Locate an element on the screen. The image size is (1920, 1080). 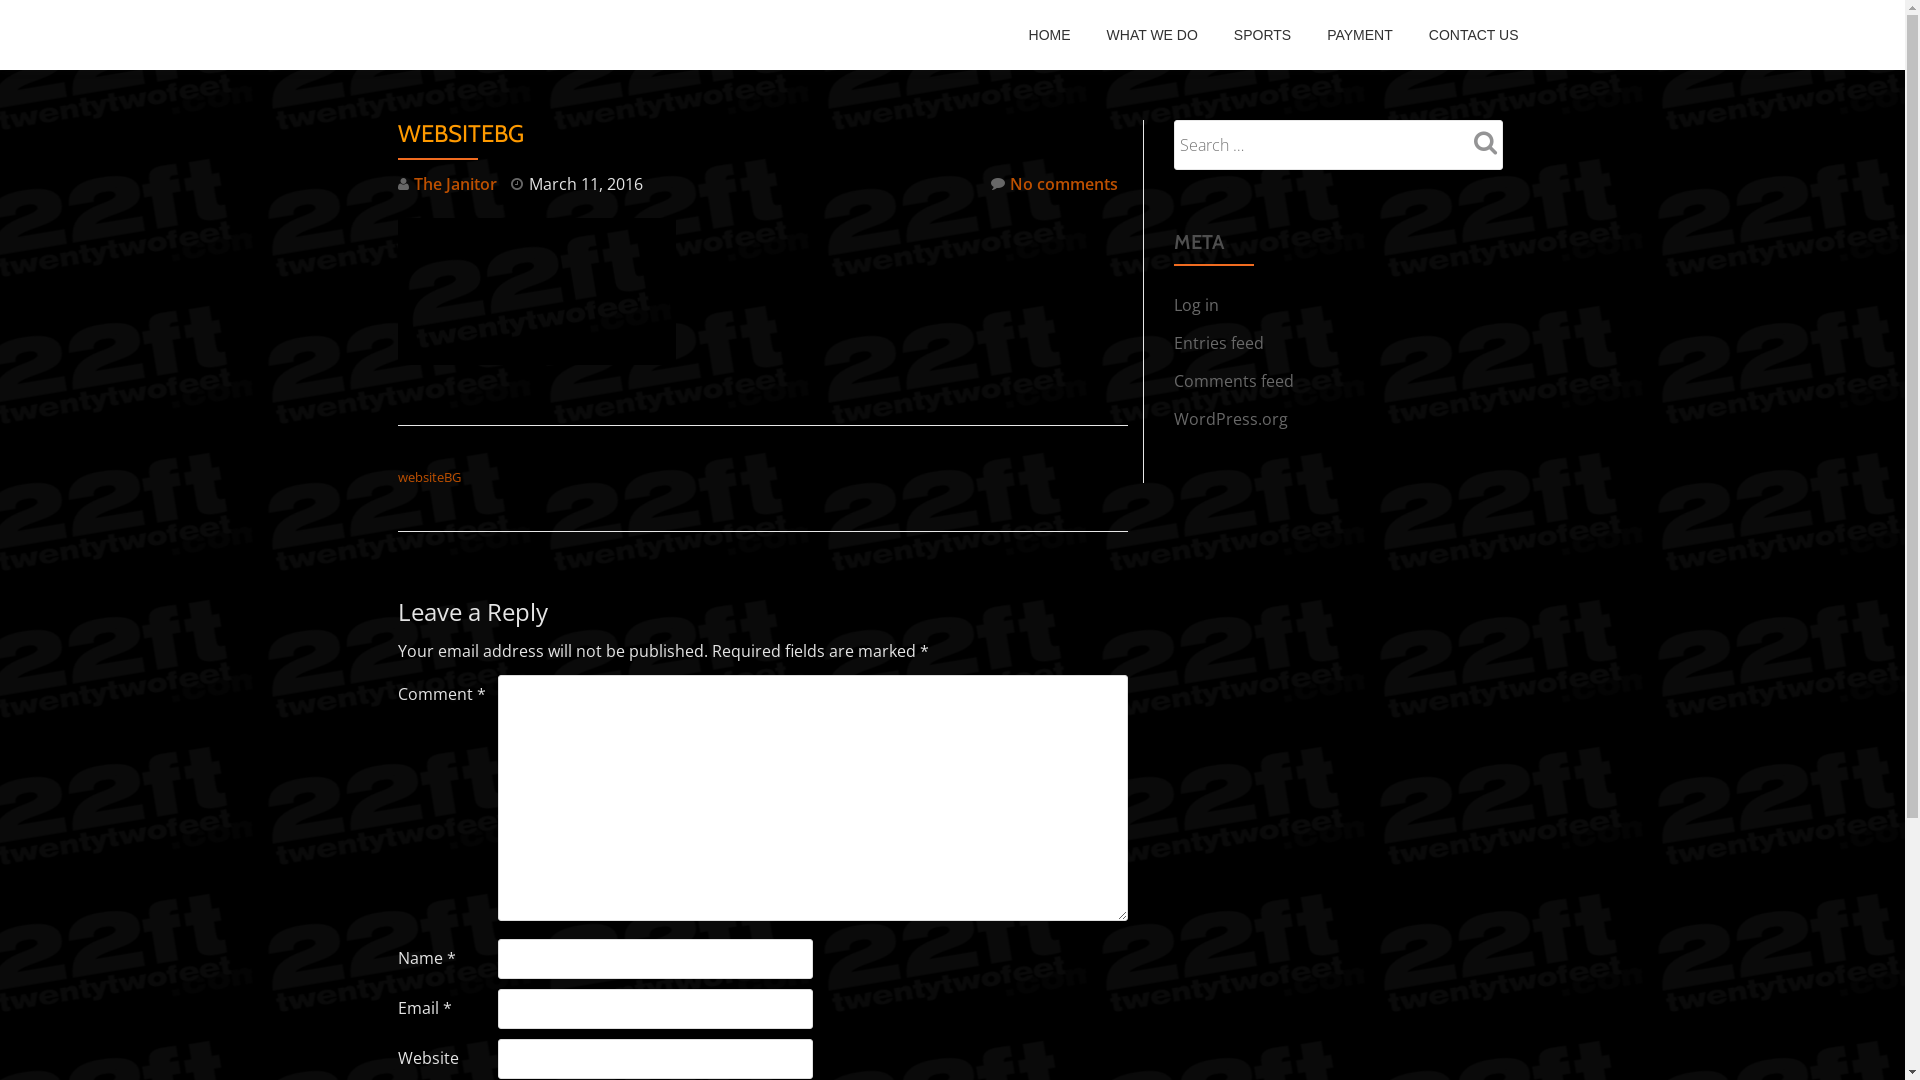
HOME is located at coordinates (1050, 35).